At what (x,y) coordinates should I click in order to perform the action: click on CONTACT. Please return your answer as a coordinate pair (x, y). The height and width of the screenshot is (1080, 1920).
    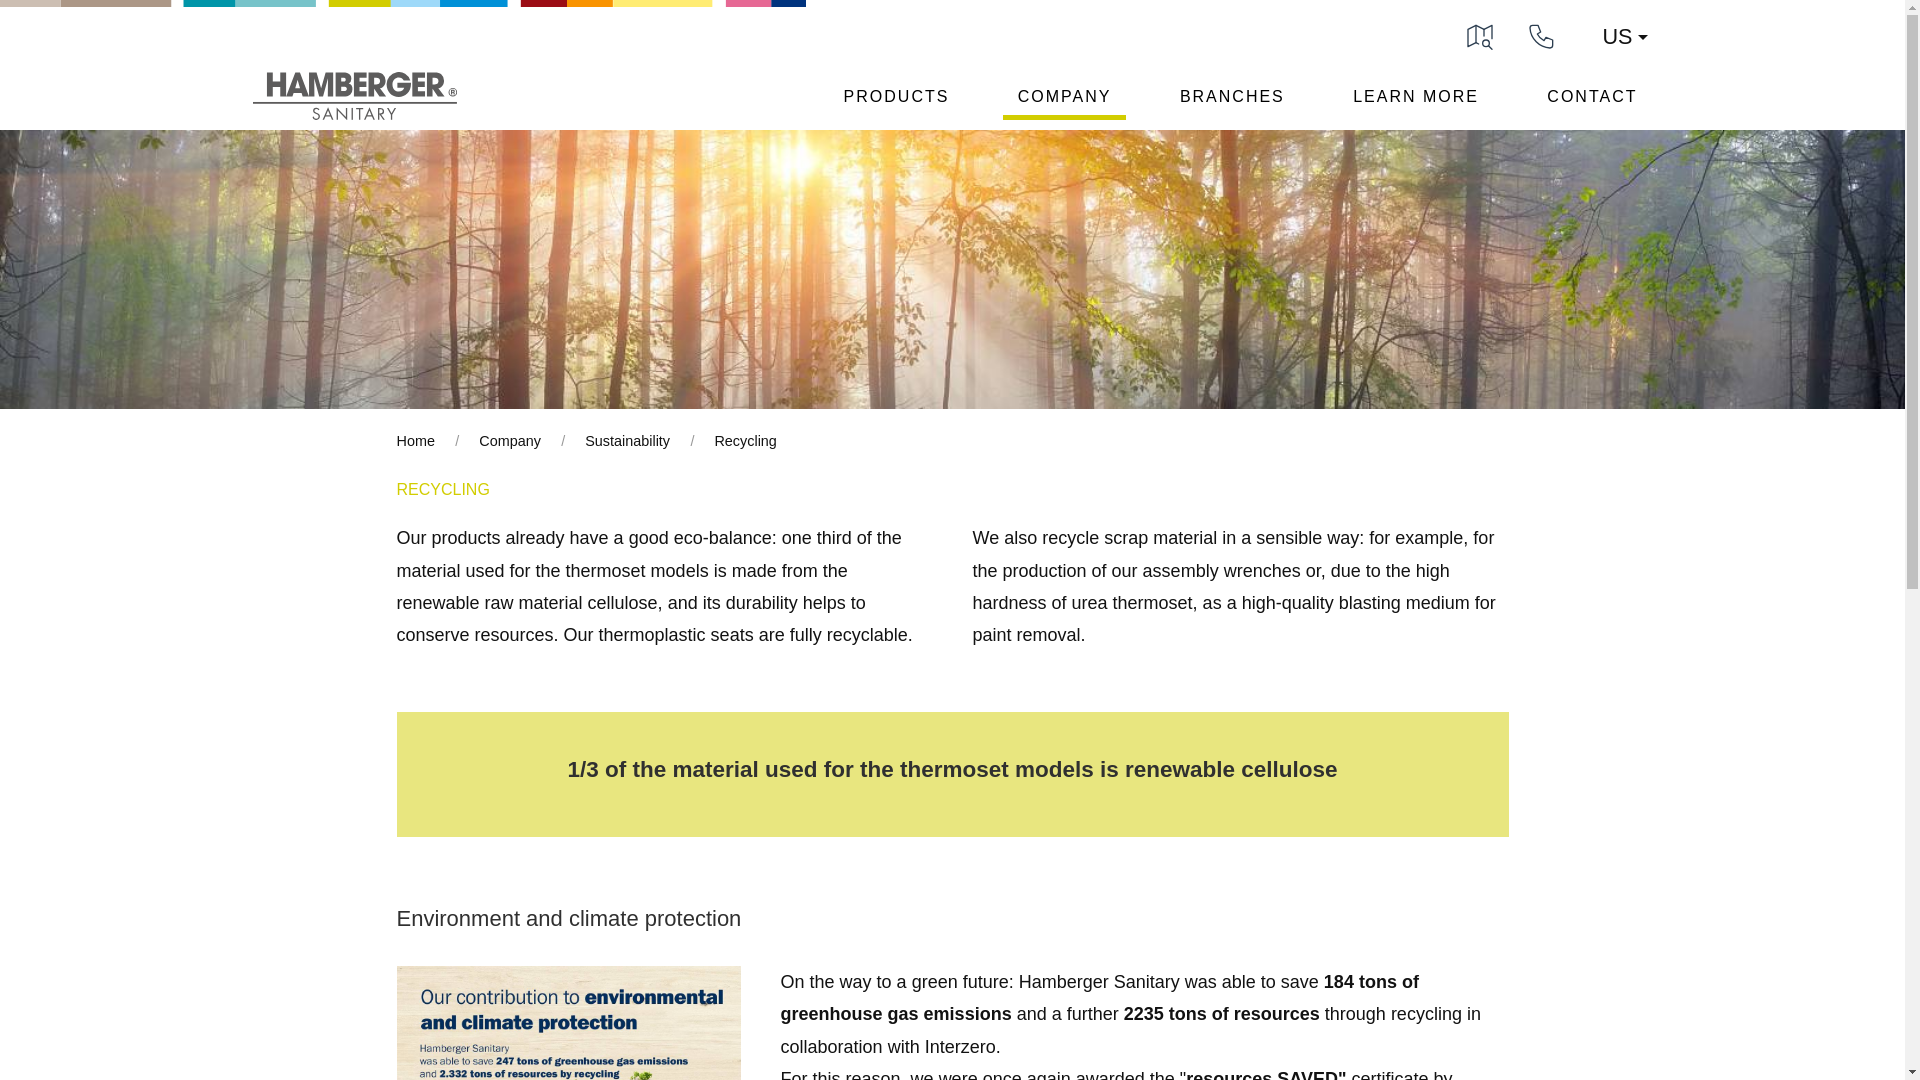
    Looking at the image, I should click on (1592, 102).